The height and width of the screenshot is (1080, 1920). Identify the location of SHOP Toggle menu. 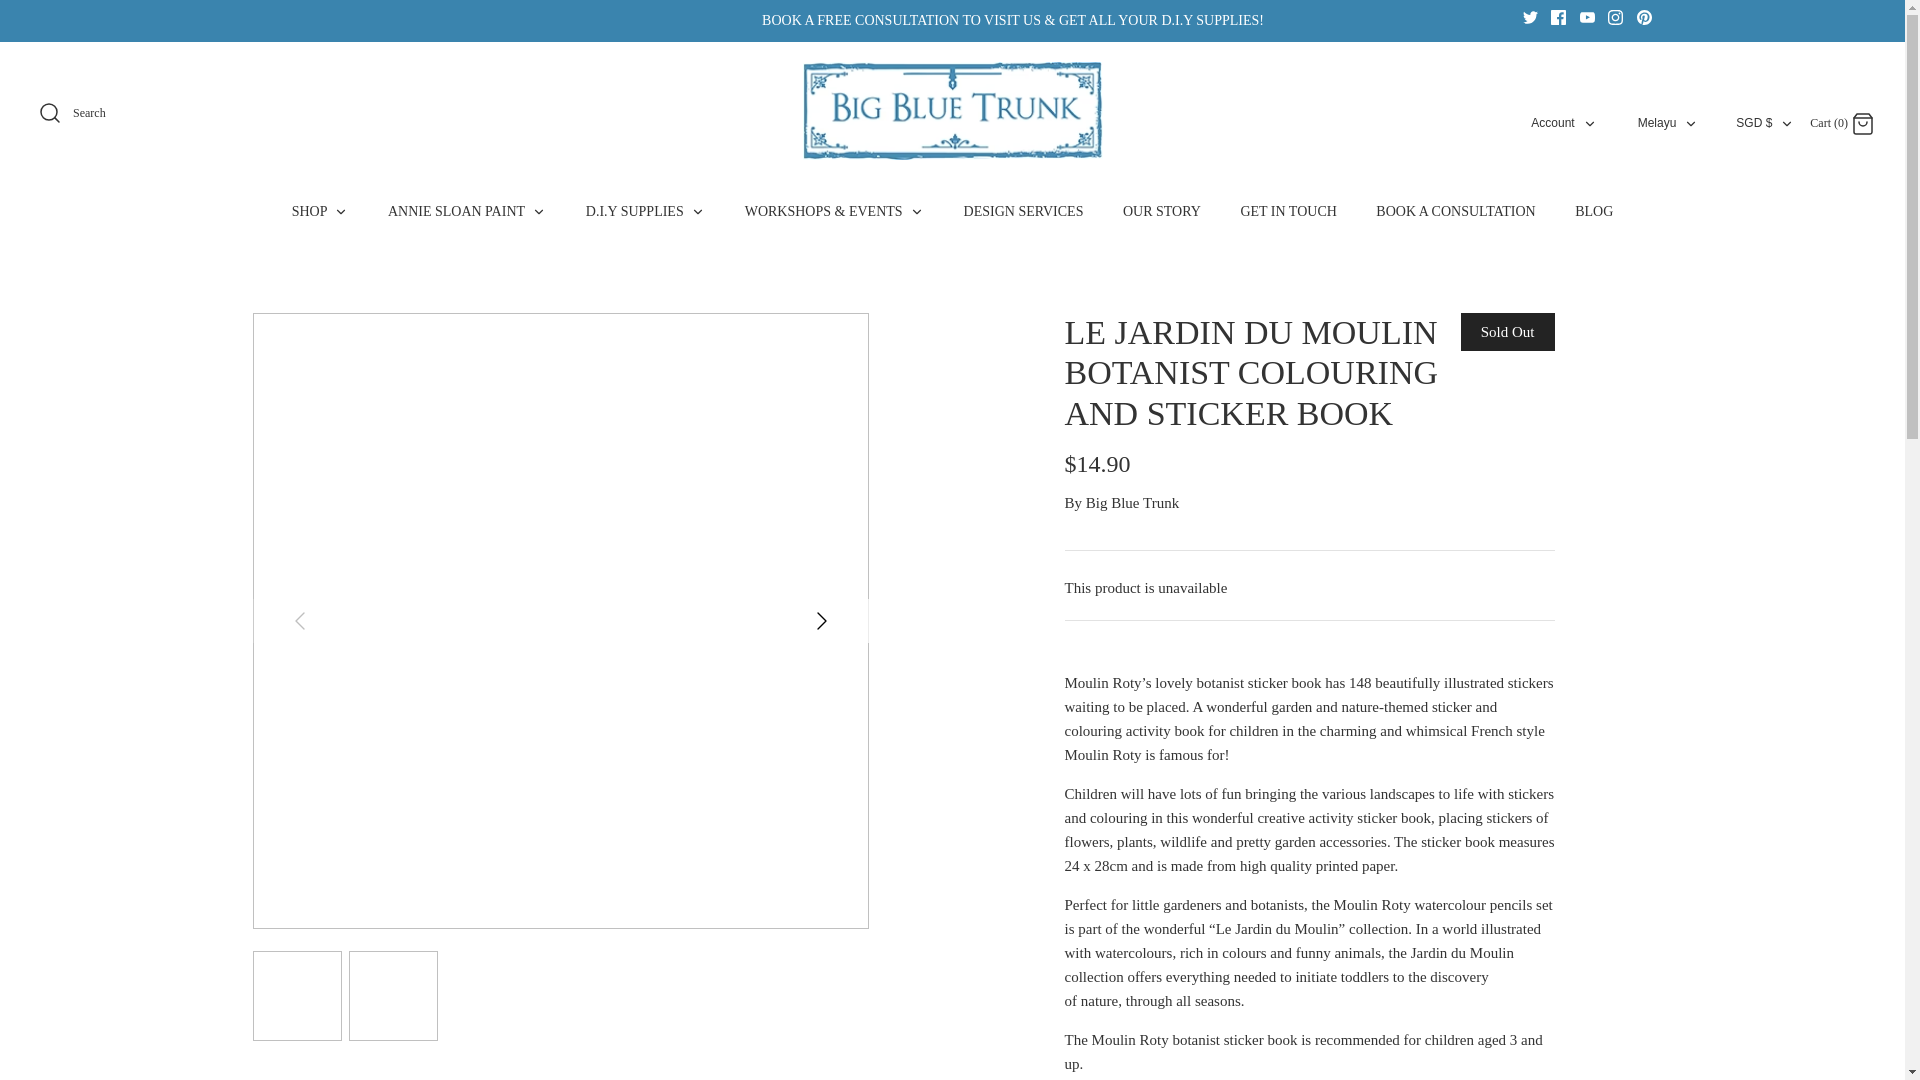
(300, 620).